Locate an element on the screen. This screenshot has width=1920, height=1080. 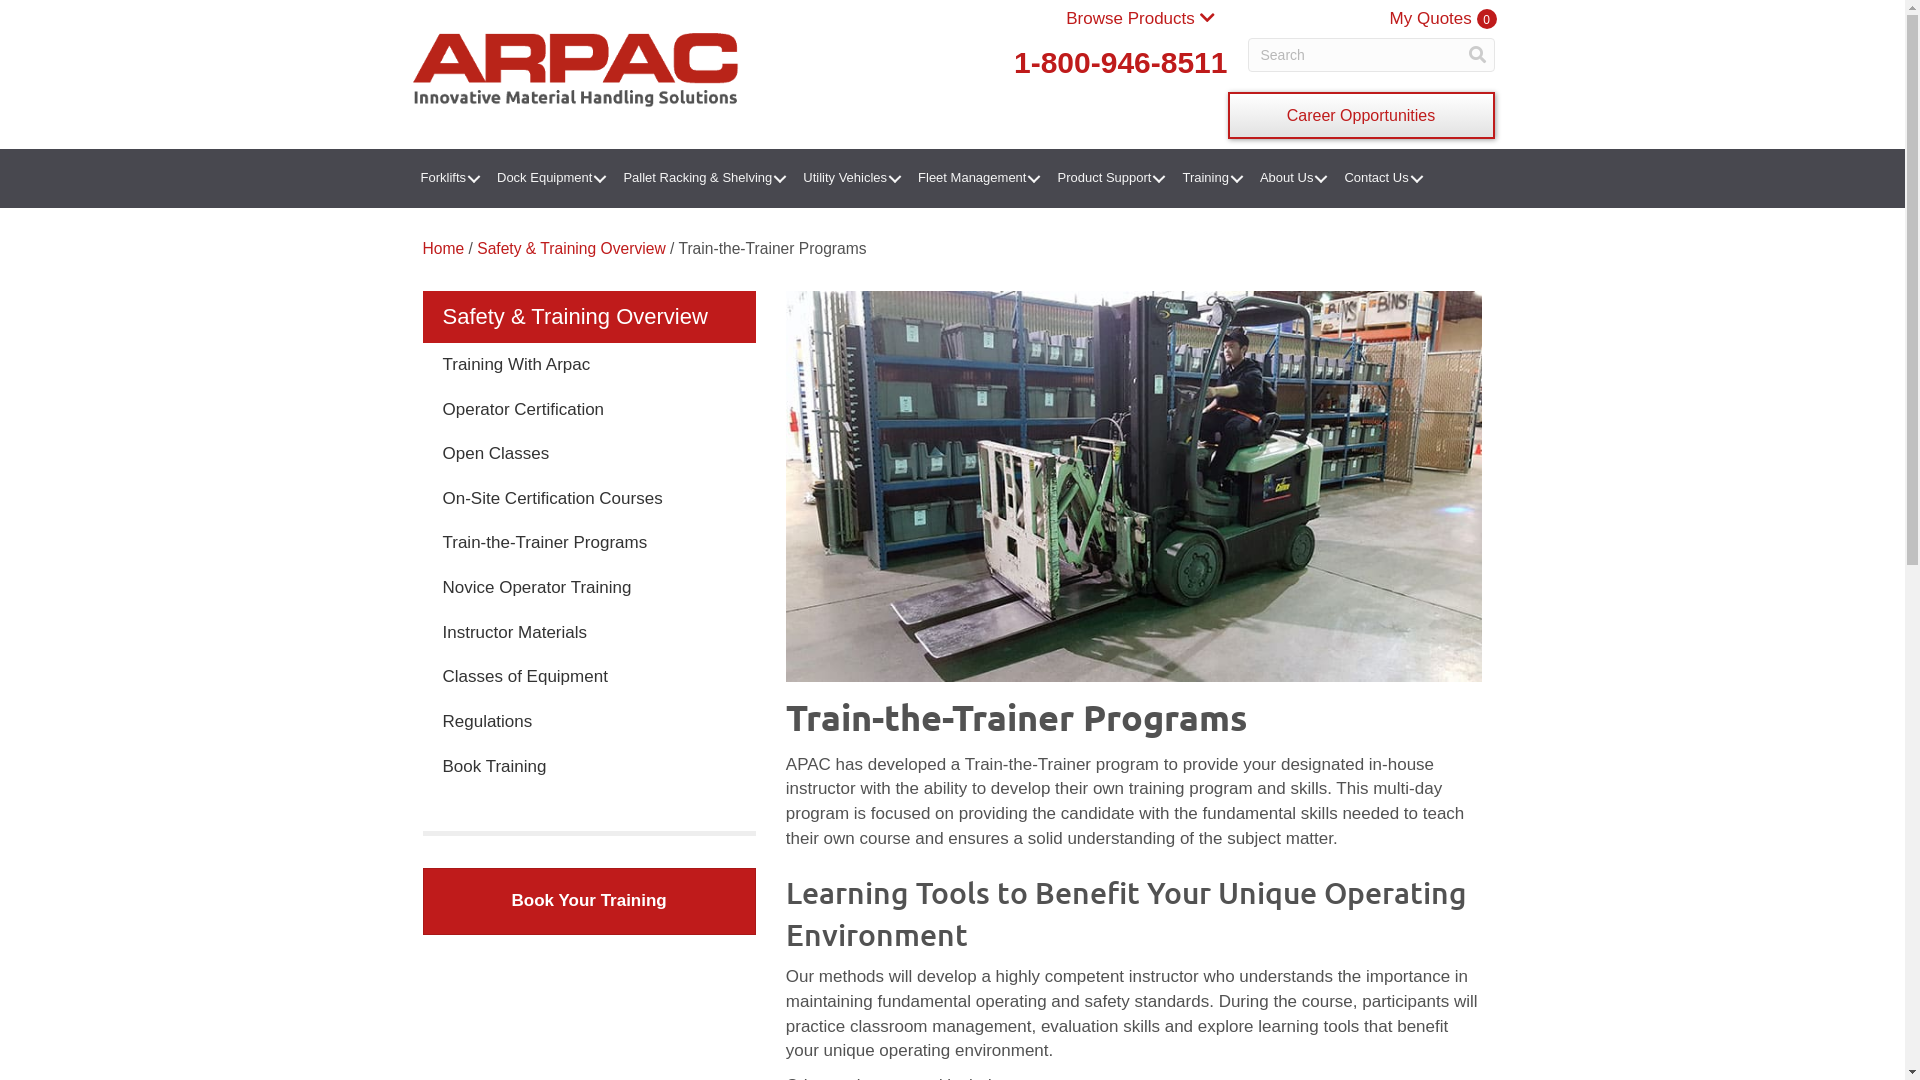
Training is located at coordinates (1210, 178).